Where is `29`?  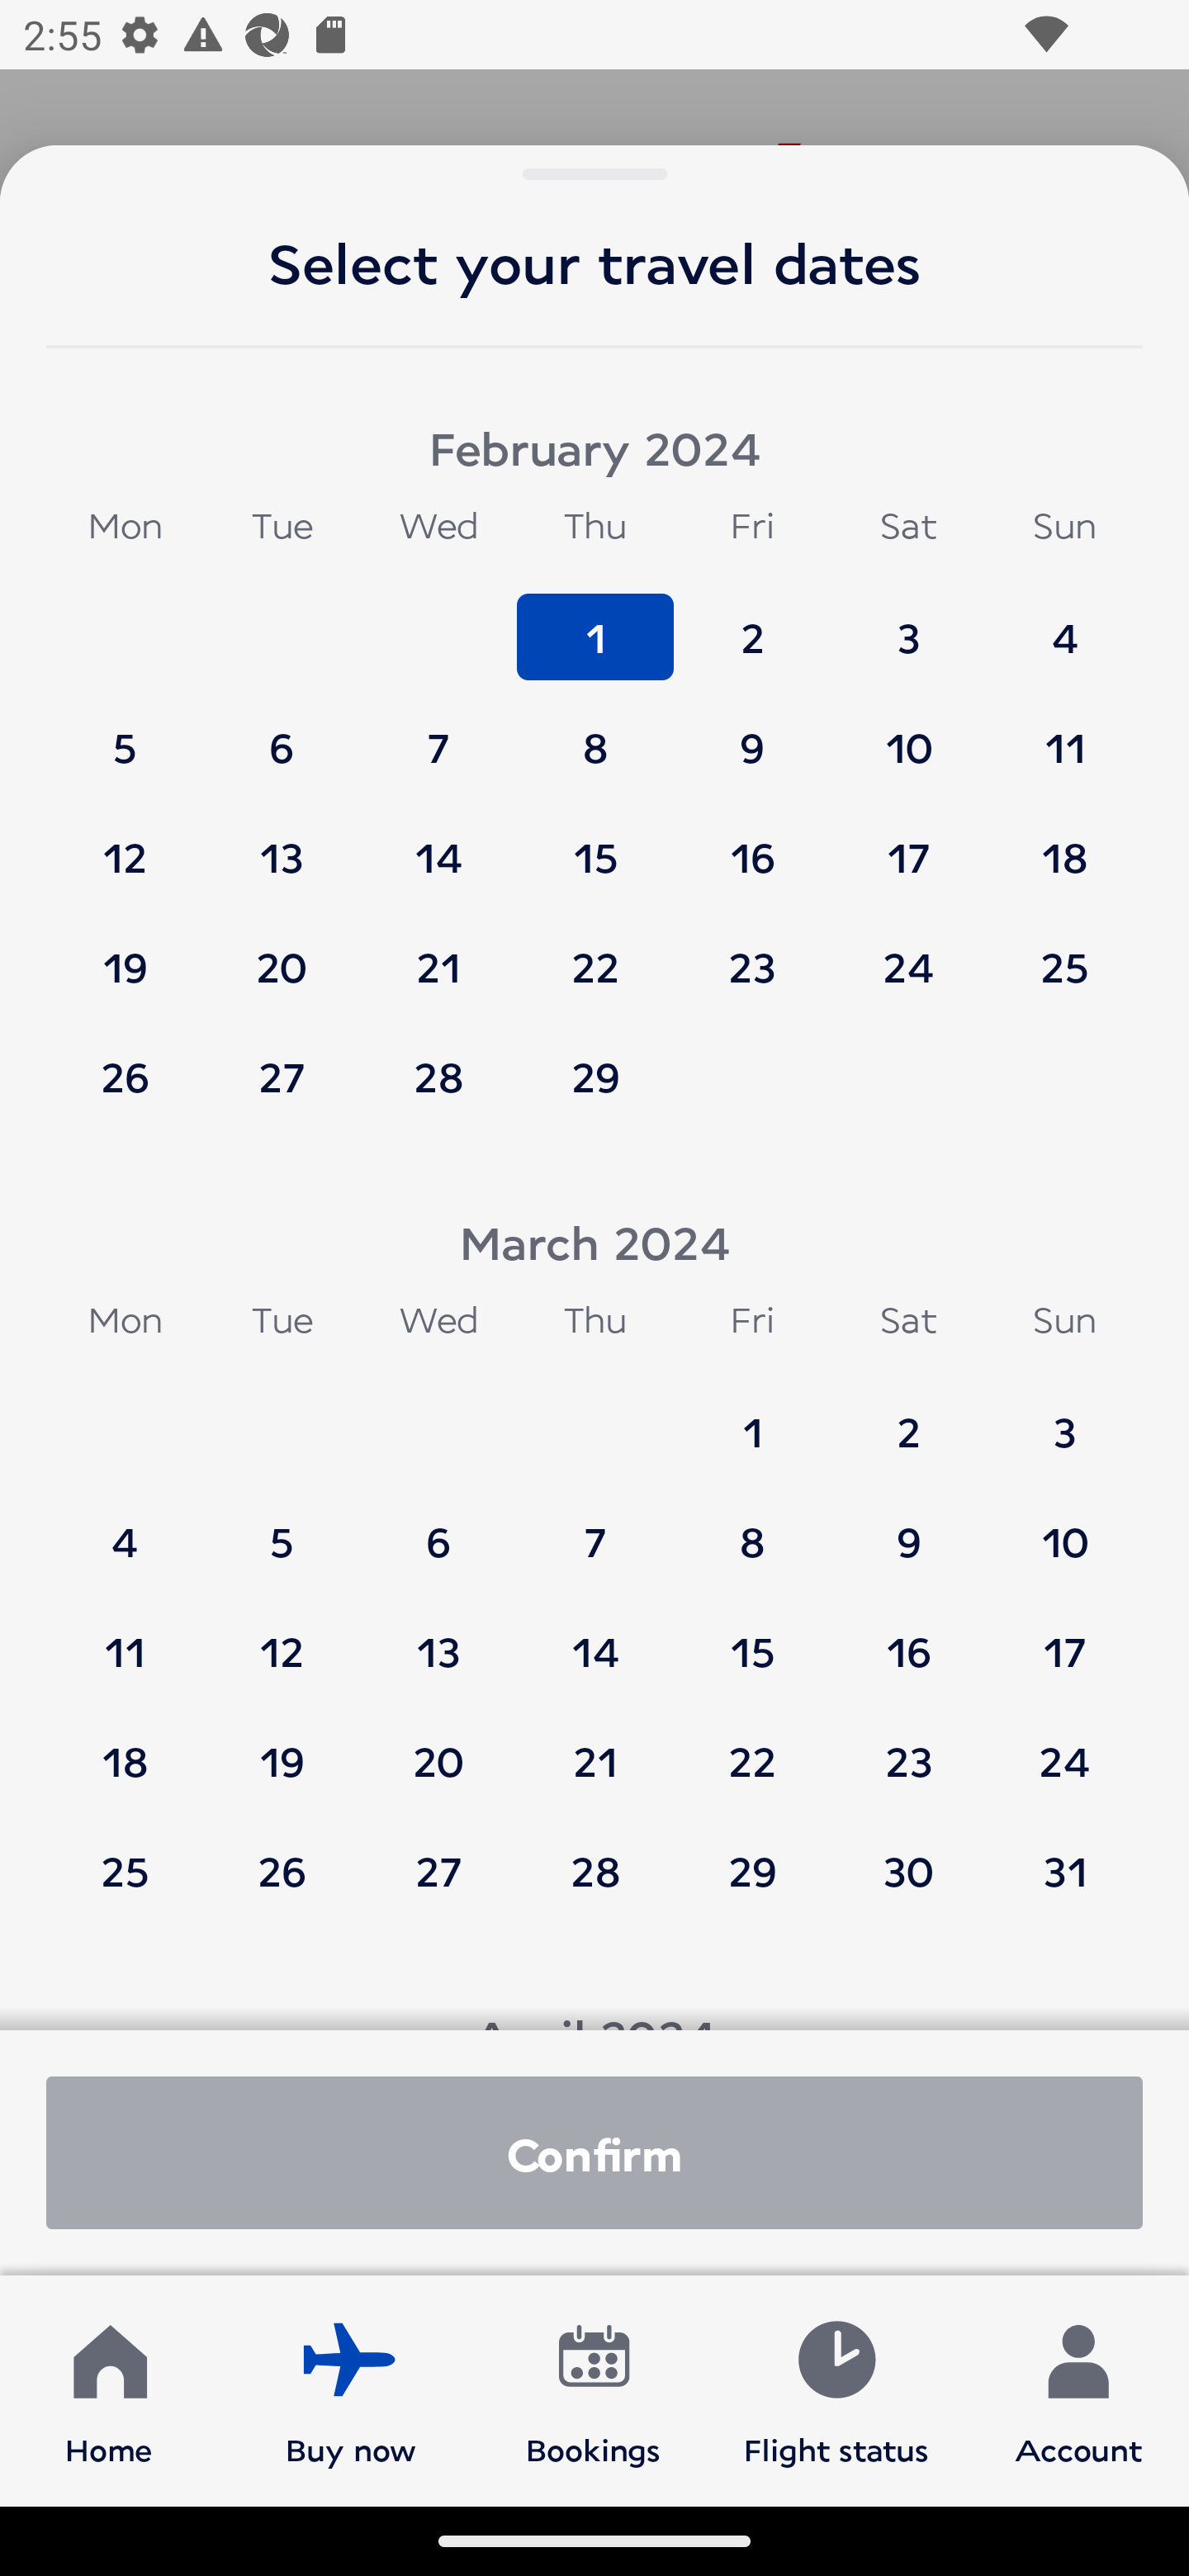 29 is located at coordinates (595, 1077).